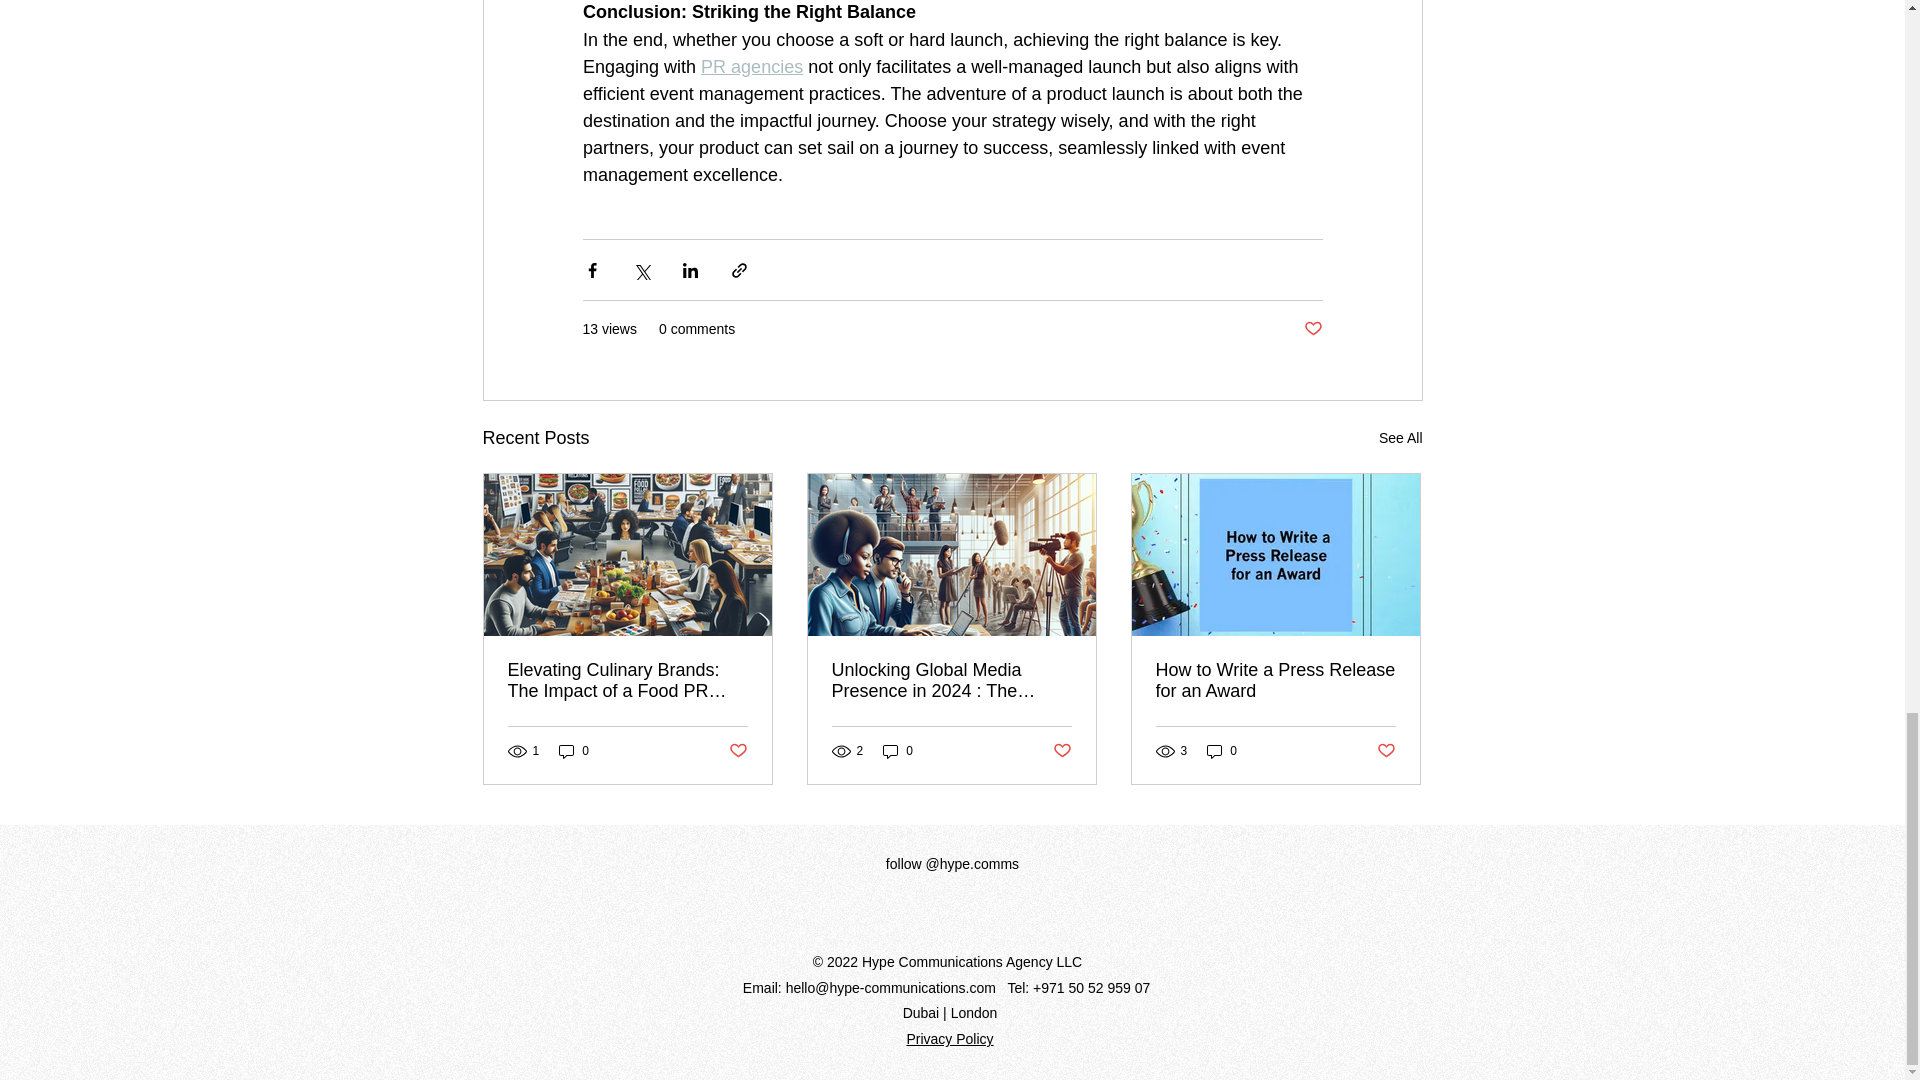  Describe the element at coordinates (751, 66) in the screenshot. I see `PR agencies` at that location.